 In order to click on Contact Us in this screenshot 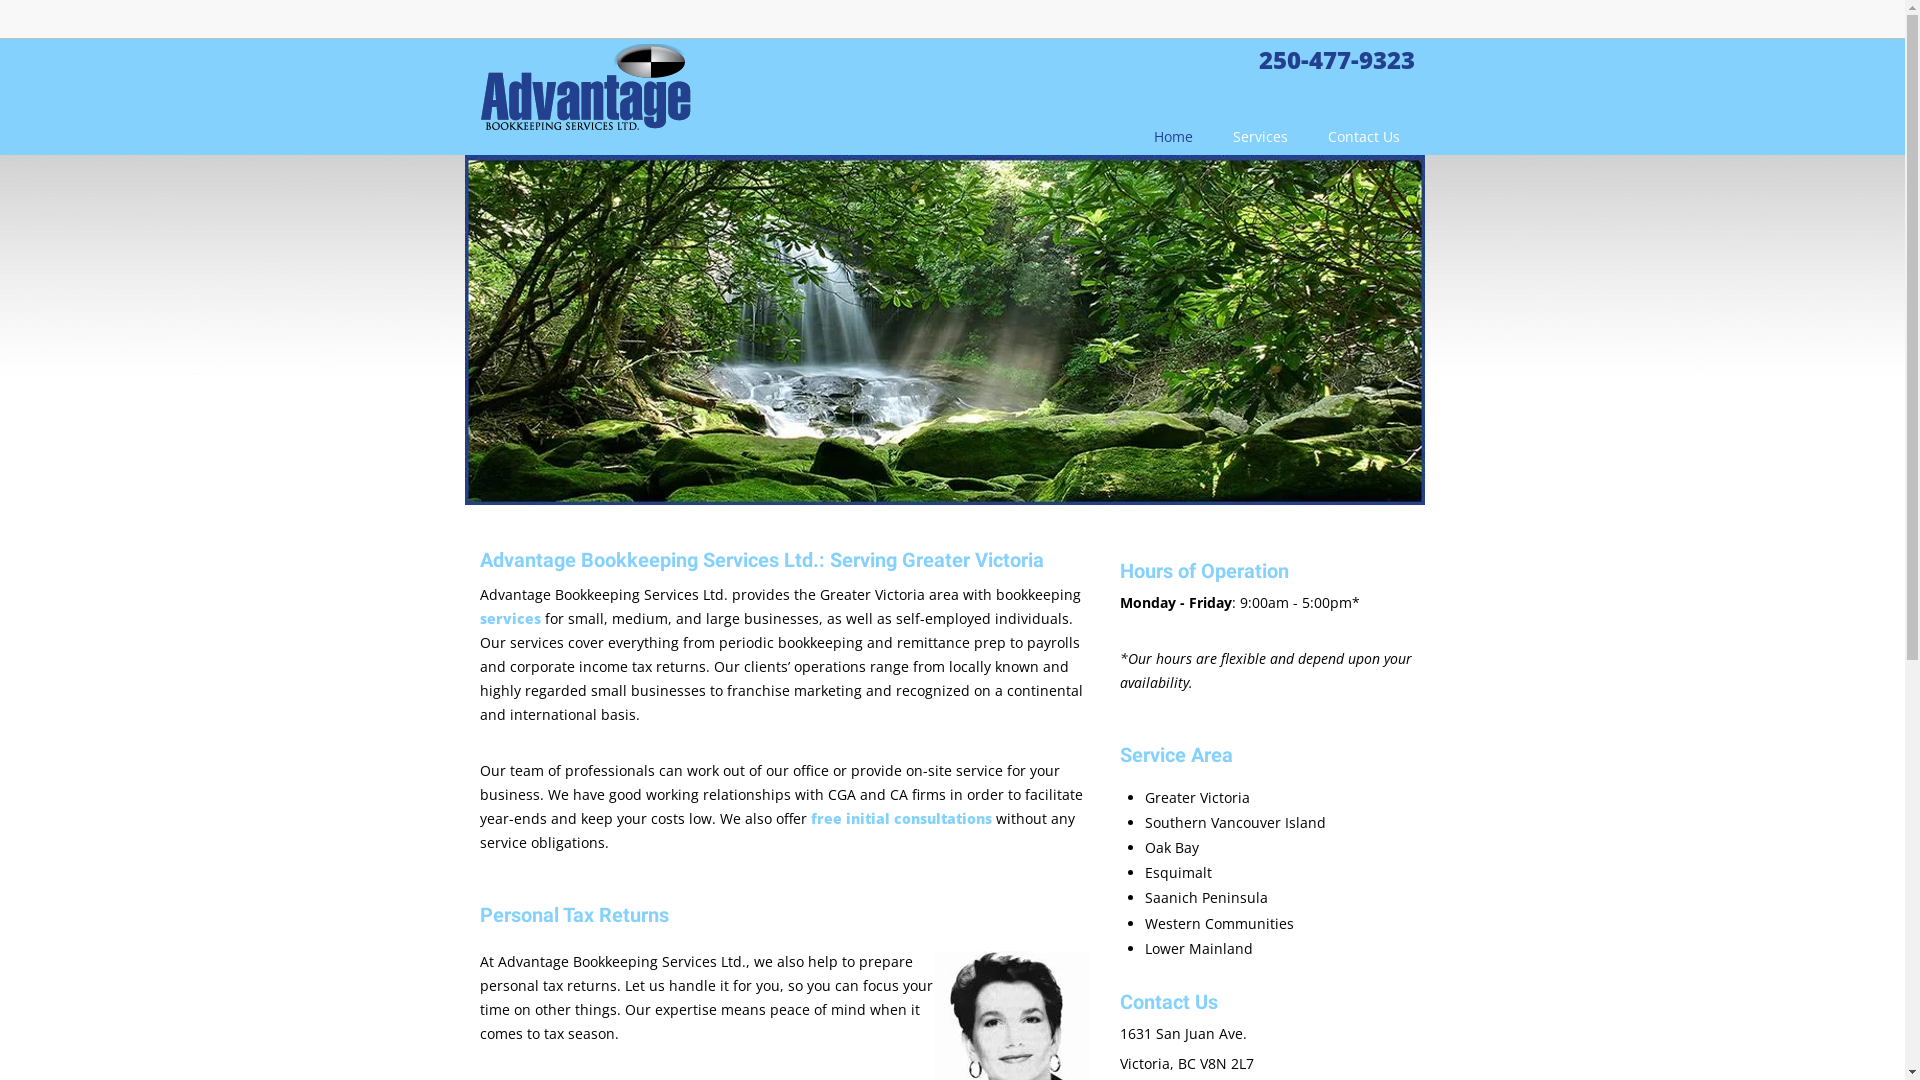, I will do `click(1364, 137)`.